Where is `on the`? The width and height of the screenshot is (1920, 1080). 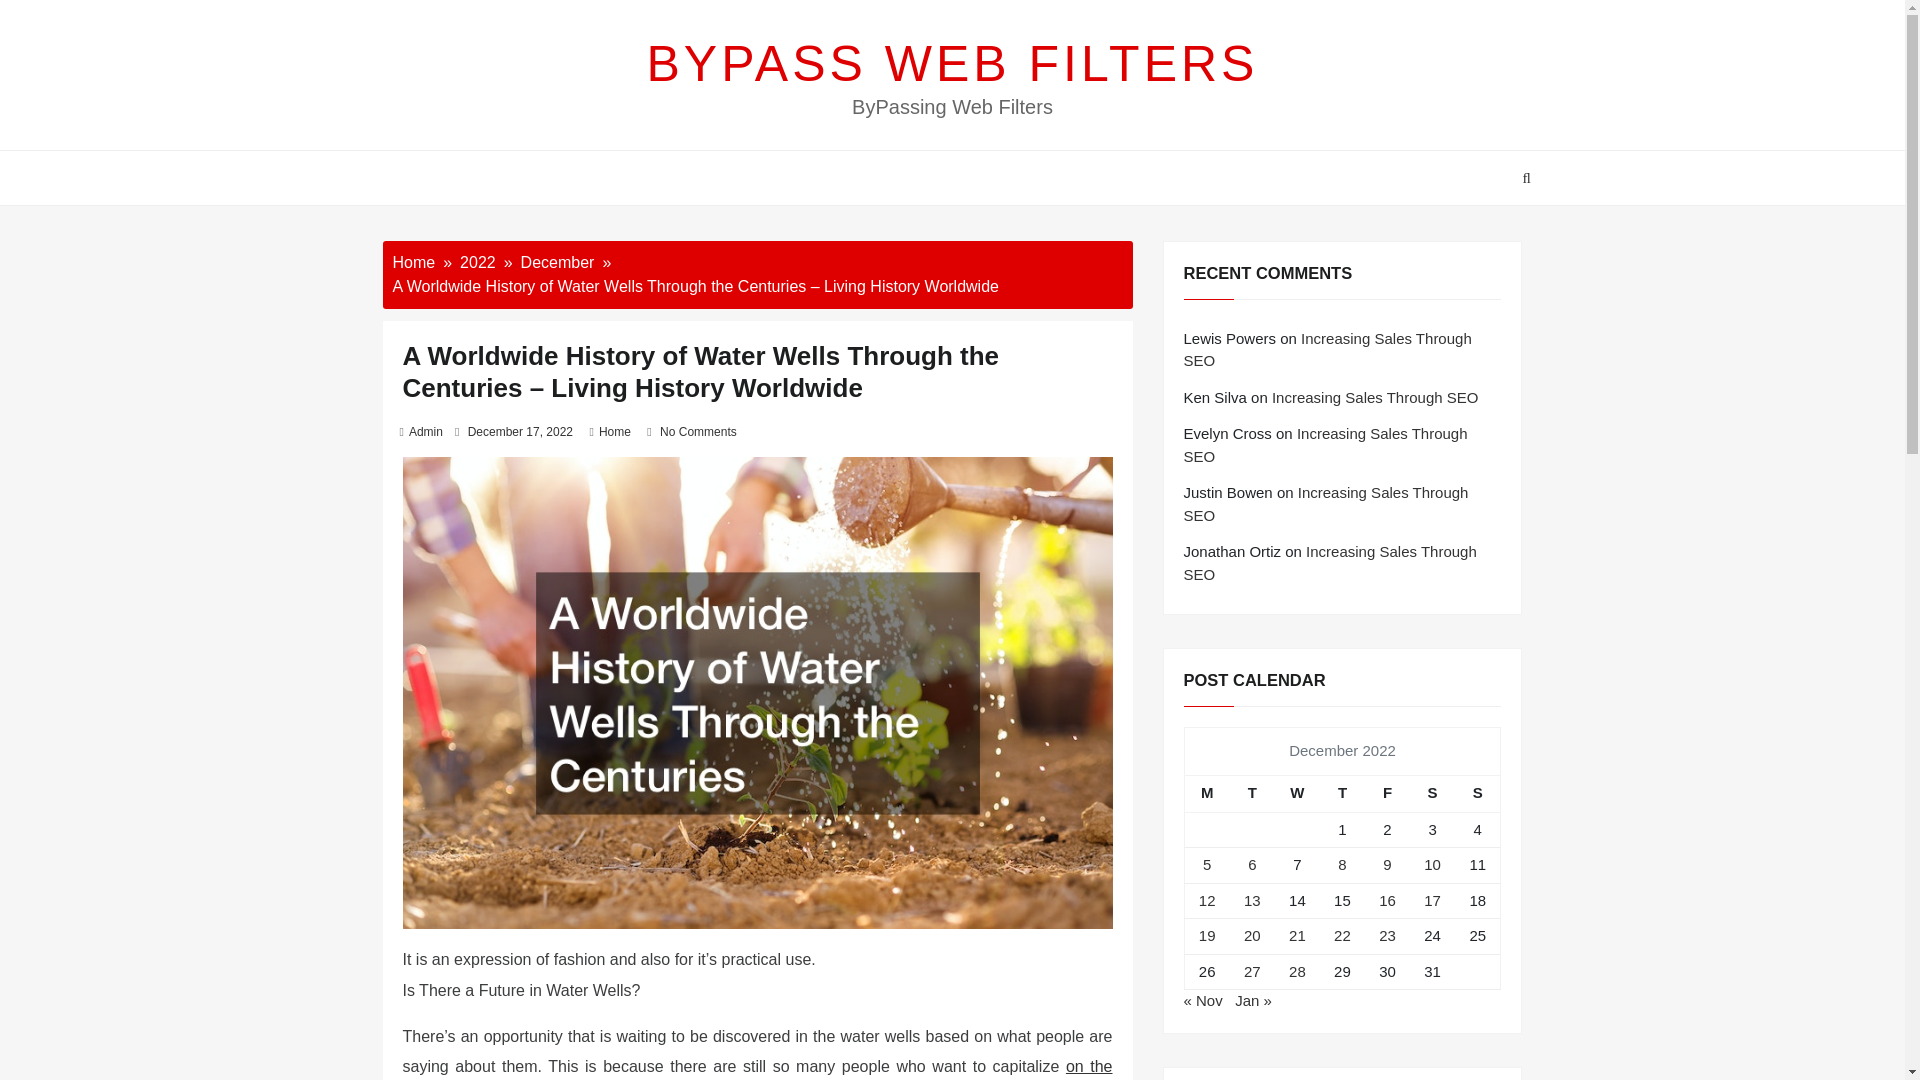
on the is located at coordinates (1089, 1066).